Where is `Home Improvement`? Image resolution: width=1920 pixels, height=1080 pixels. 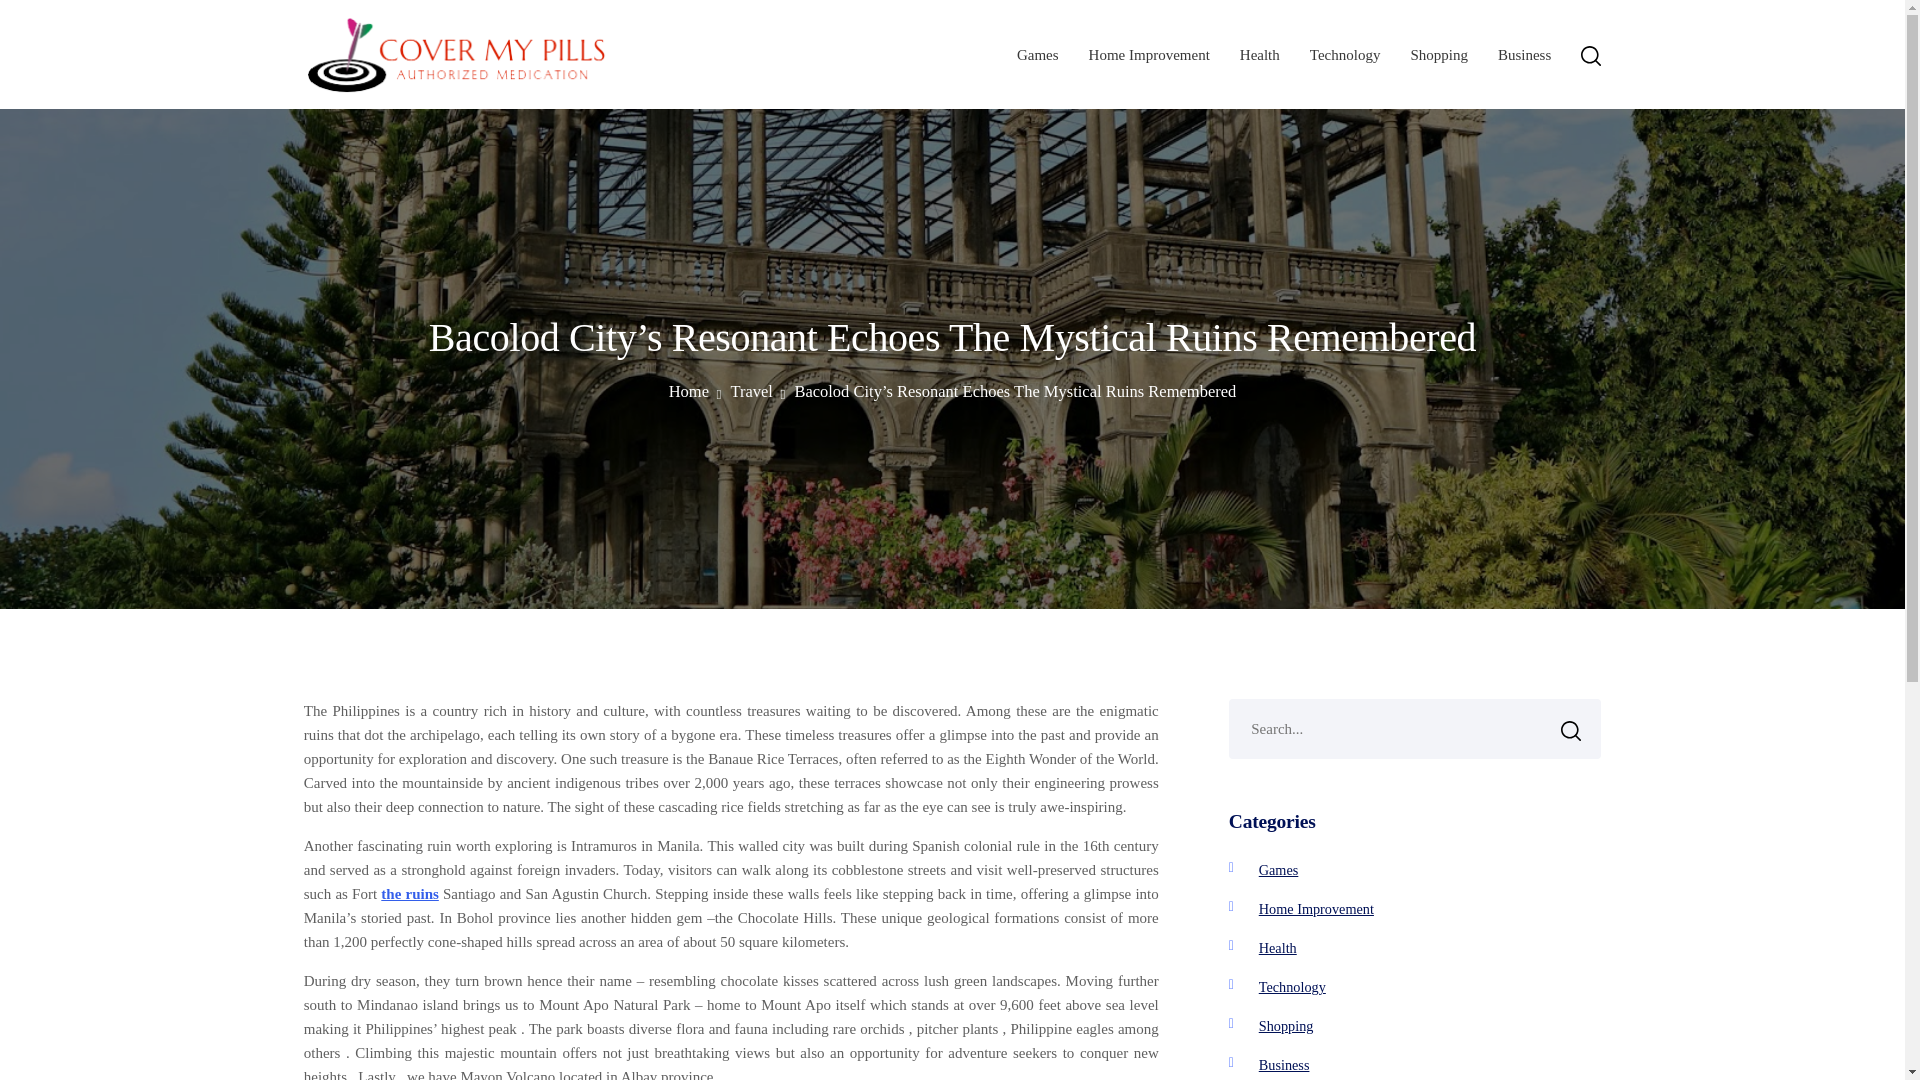
Home Improvement is located at coordinates (1148, 54).